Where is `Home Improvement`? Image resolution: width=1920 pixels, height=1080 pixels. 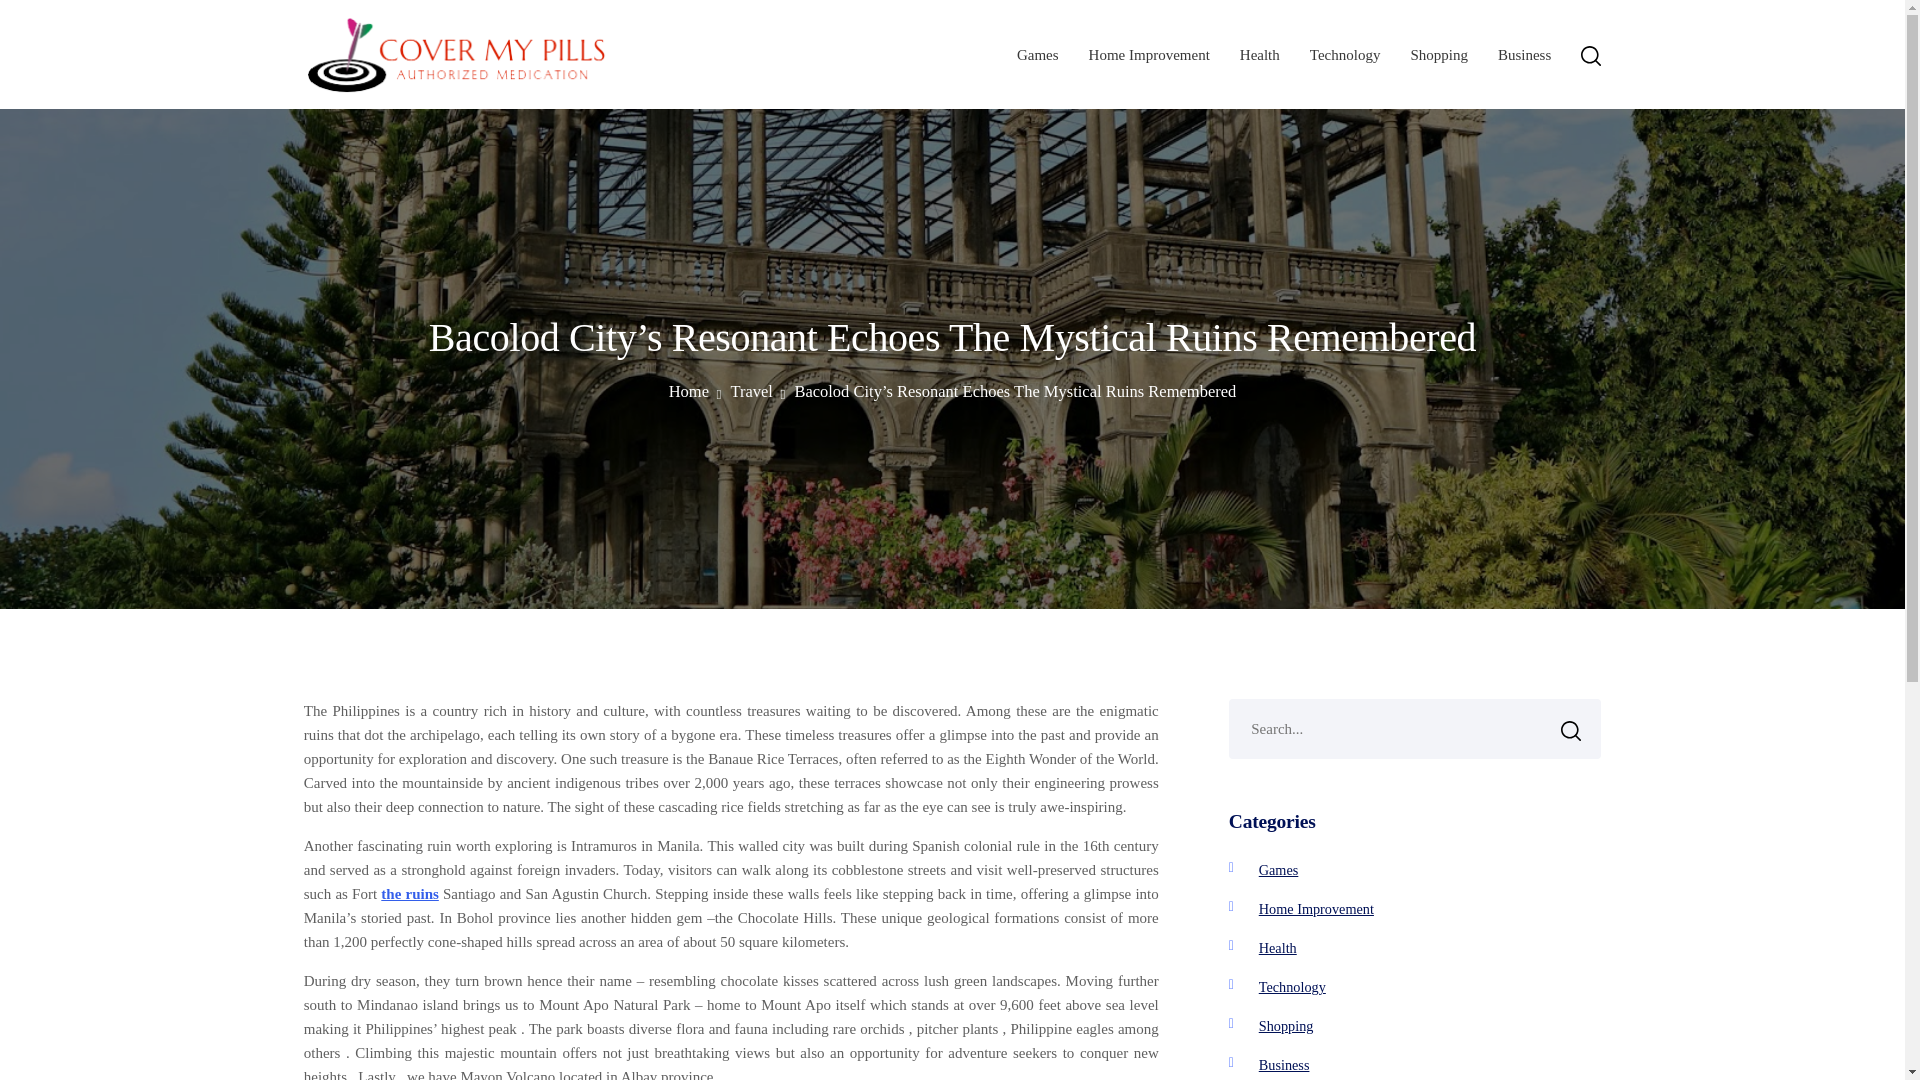
Home Improvement is located at coordinates (1148, 54).